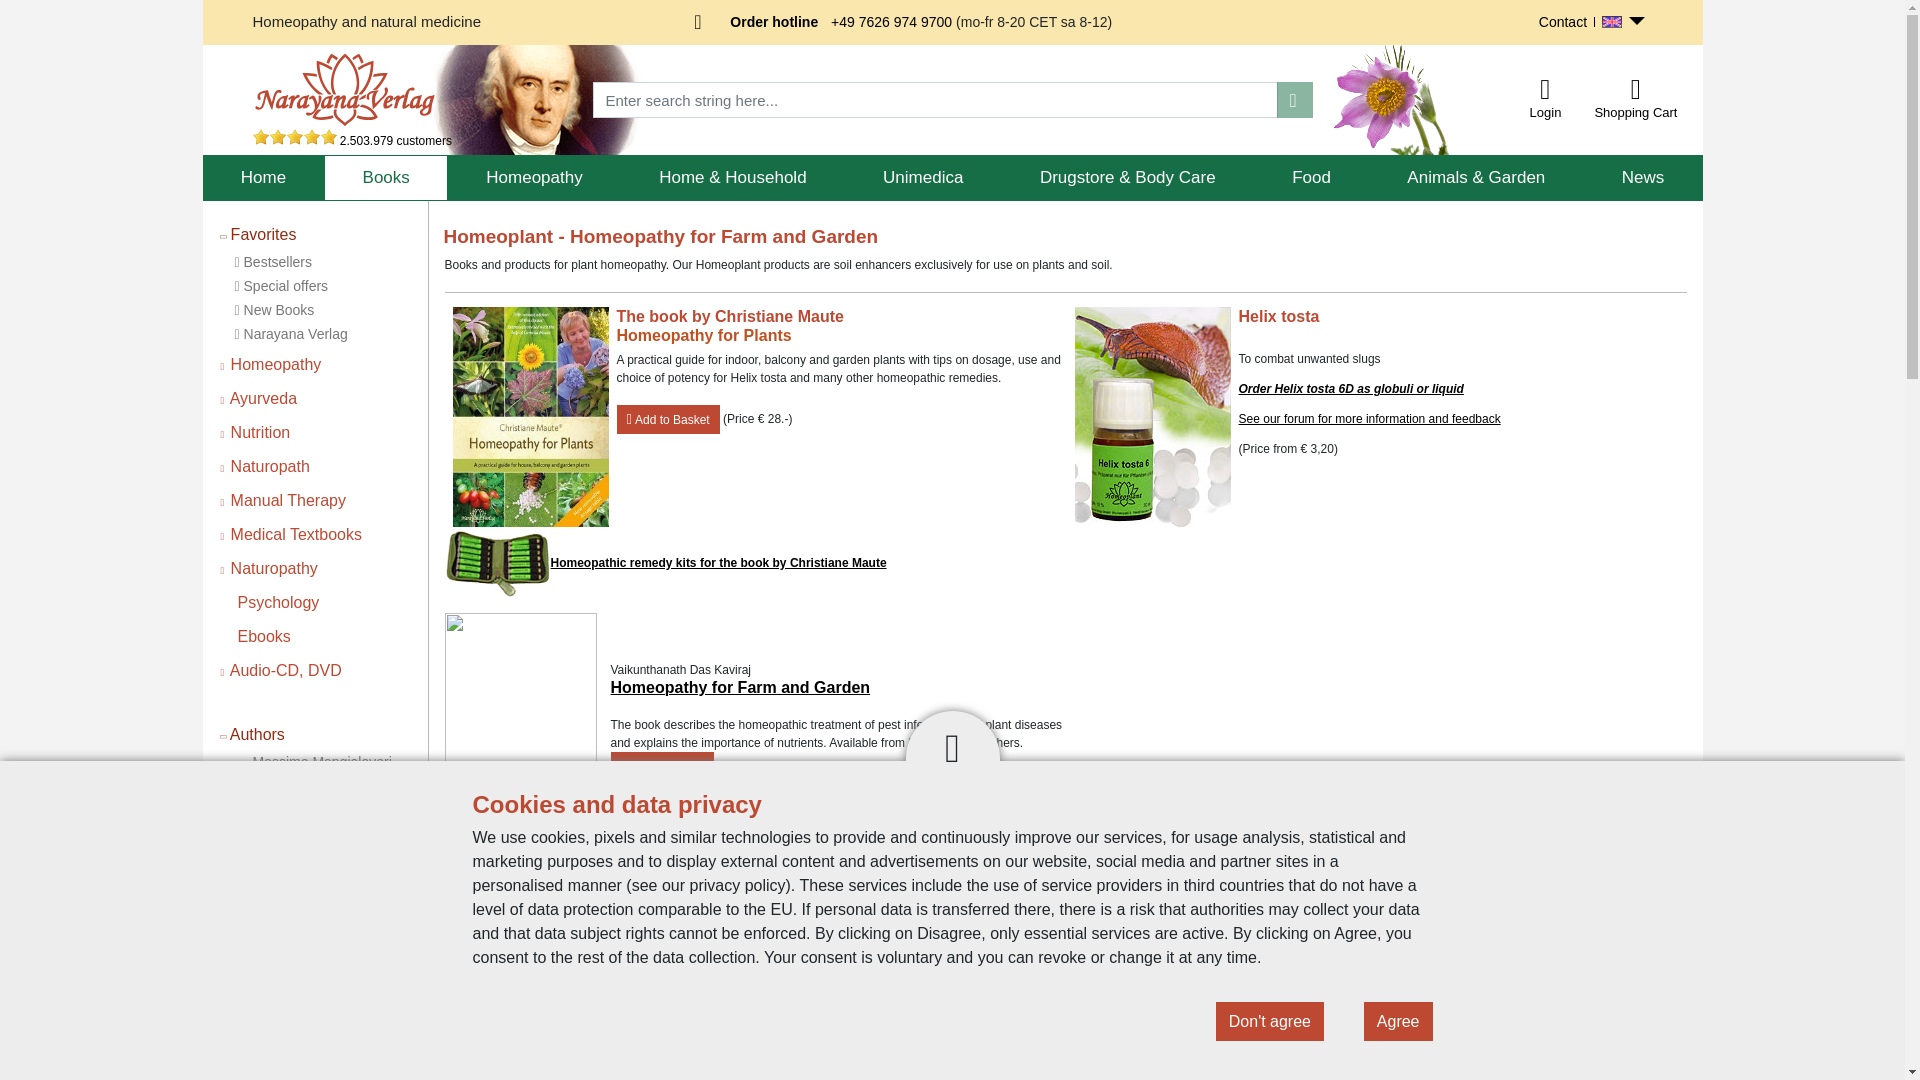 The width and height of the screenshot is (1920, 1080). I want to click on Books, so click(386, 178).